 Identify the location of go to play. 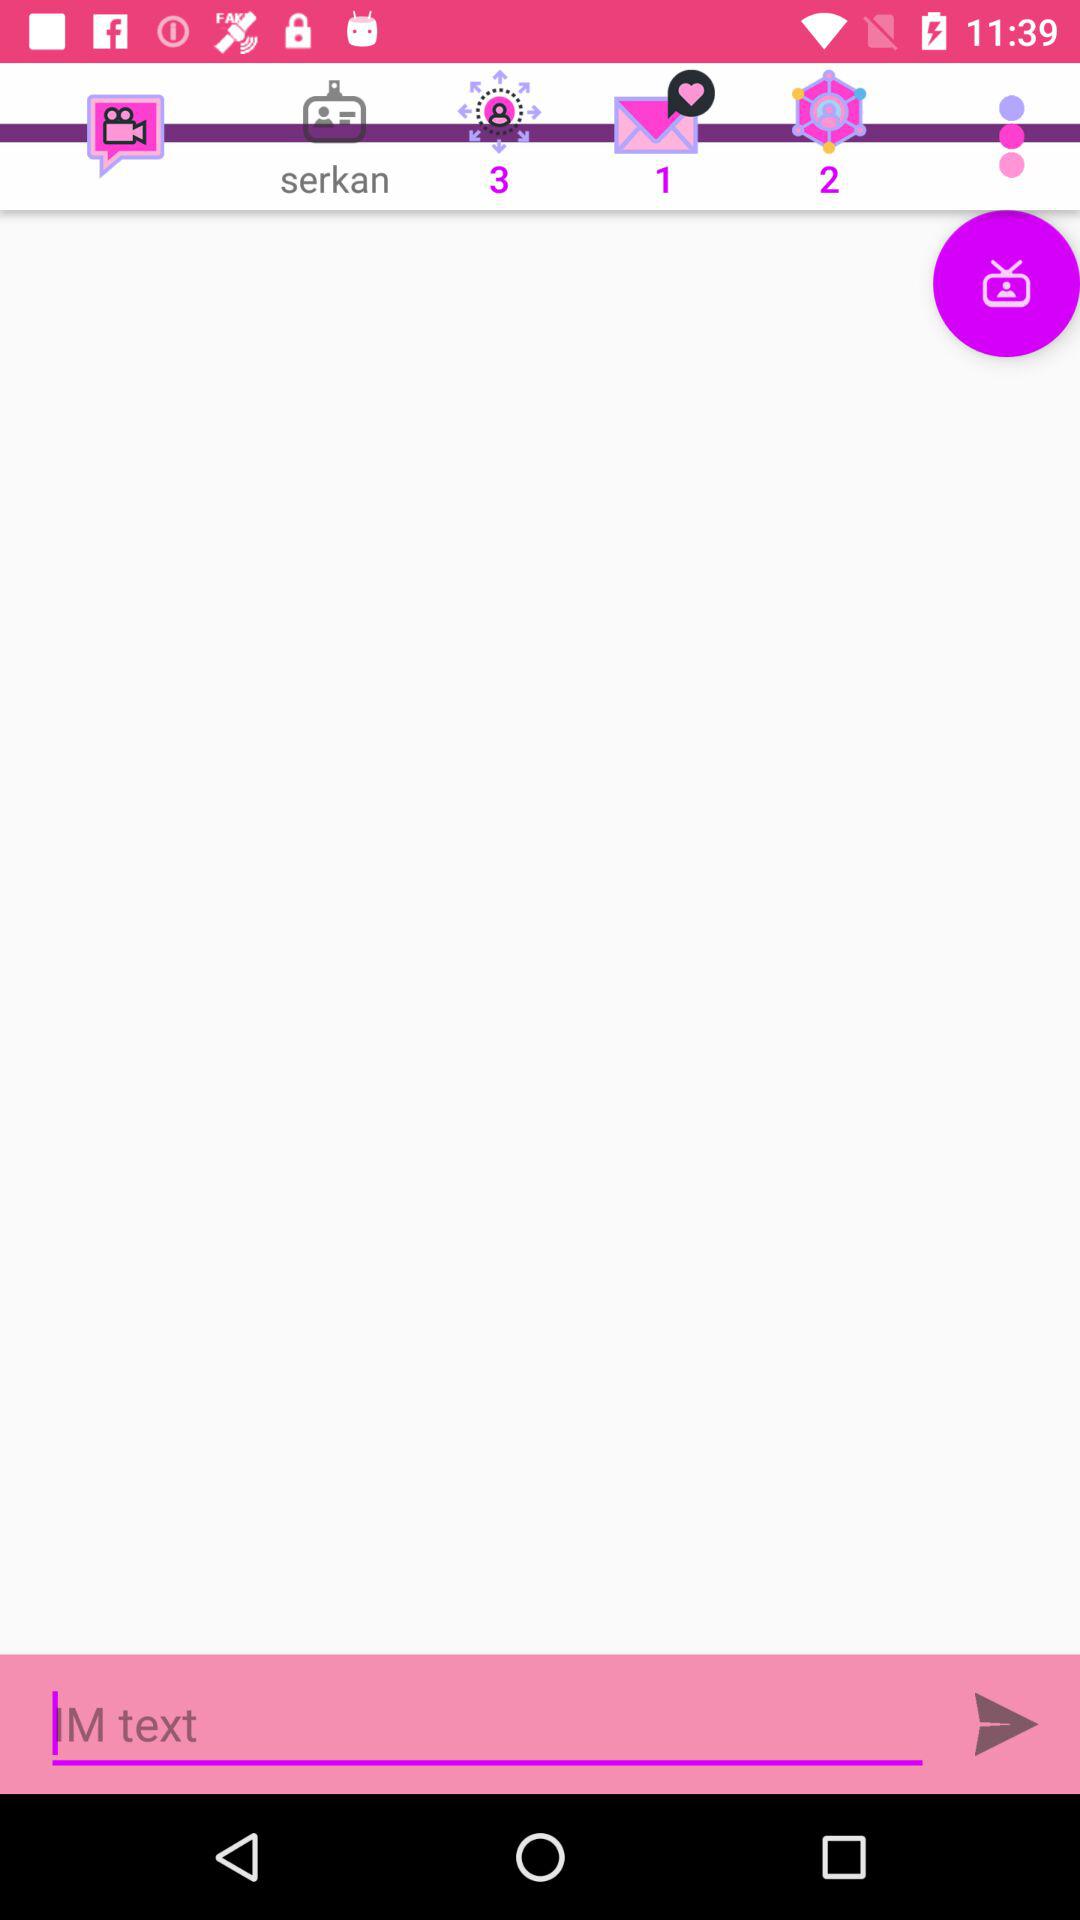
(1006, 1724).